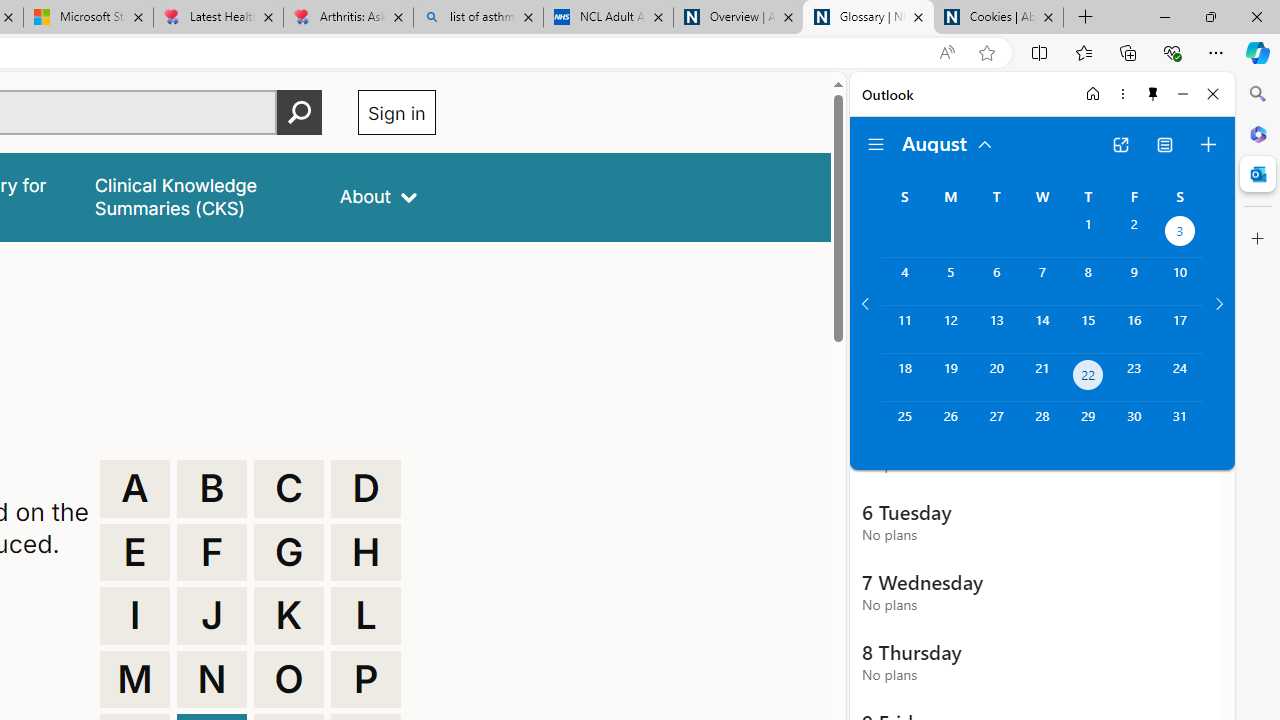 The height and width of the screenshot is (720, 1280). Describe the element at coordinates (212, 616) in the screenshot. I see `J` at that location.